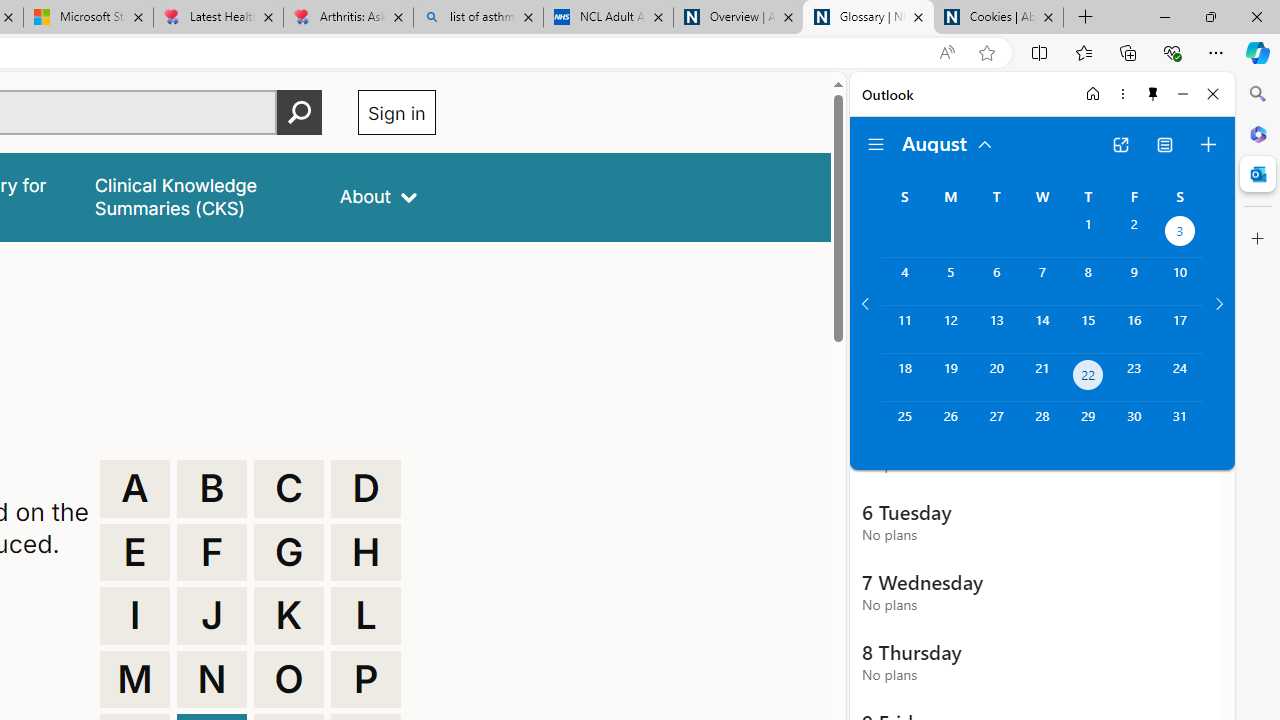 The height and width of the screenshot is (720, 1280). Describe the element at coordinates (212, 616) in the screenshot. I see `J` at that location.